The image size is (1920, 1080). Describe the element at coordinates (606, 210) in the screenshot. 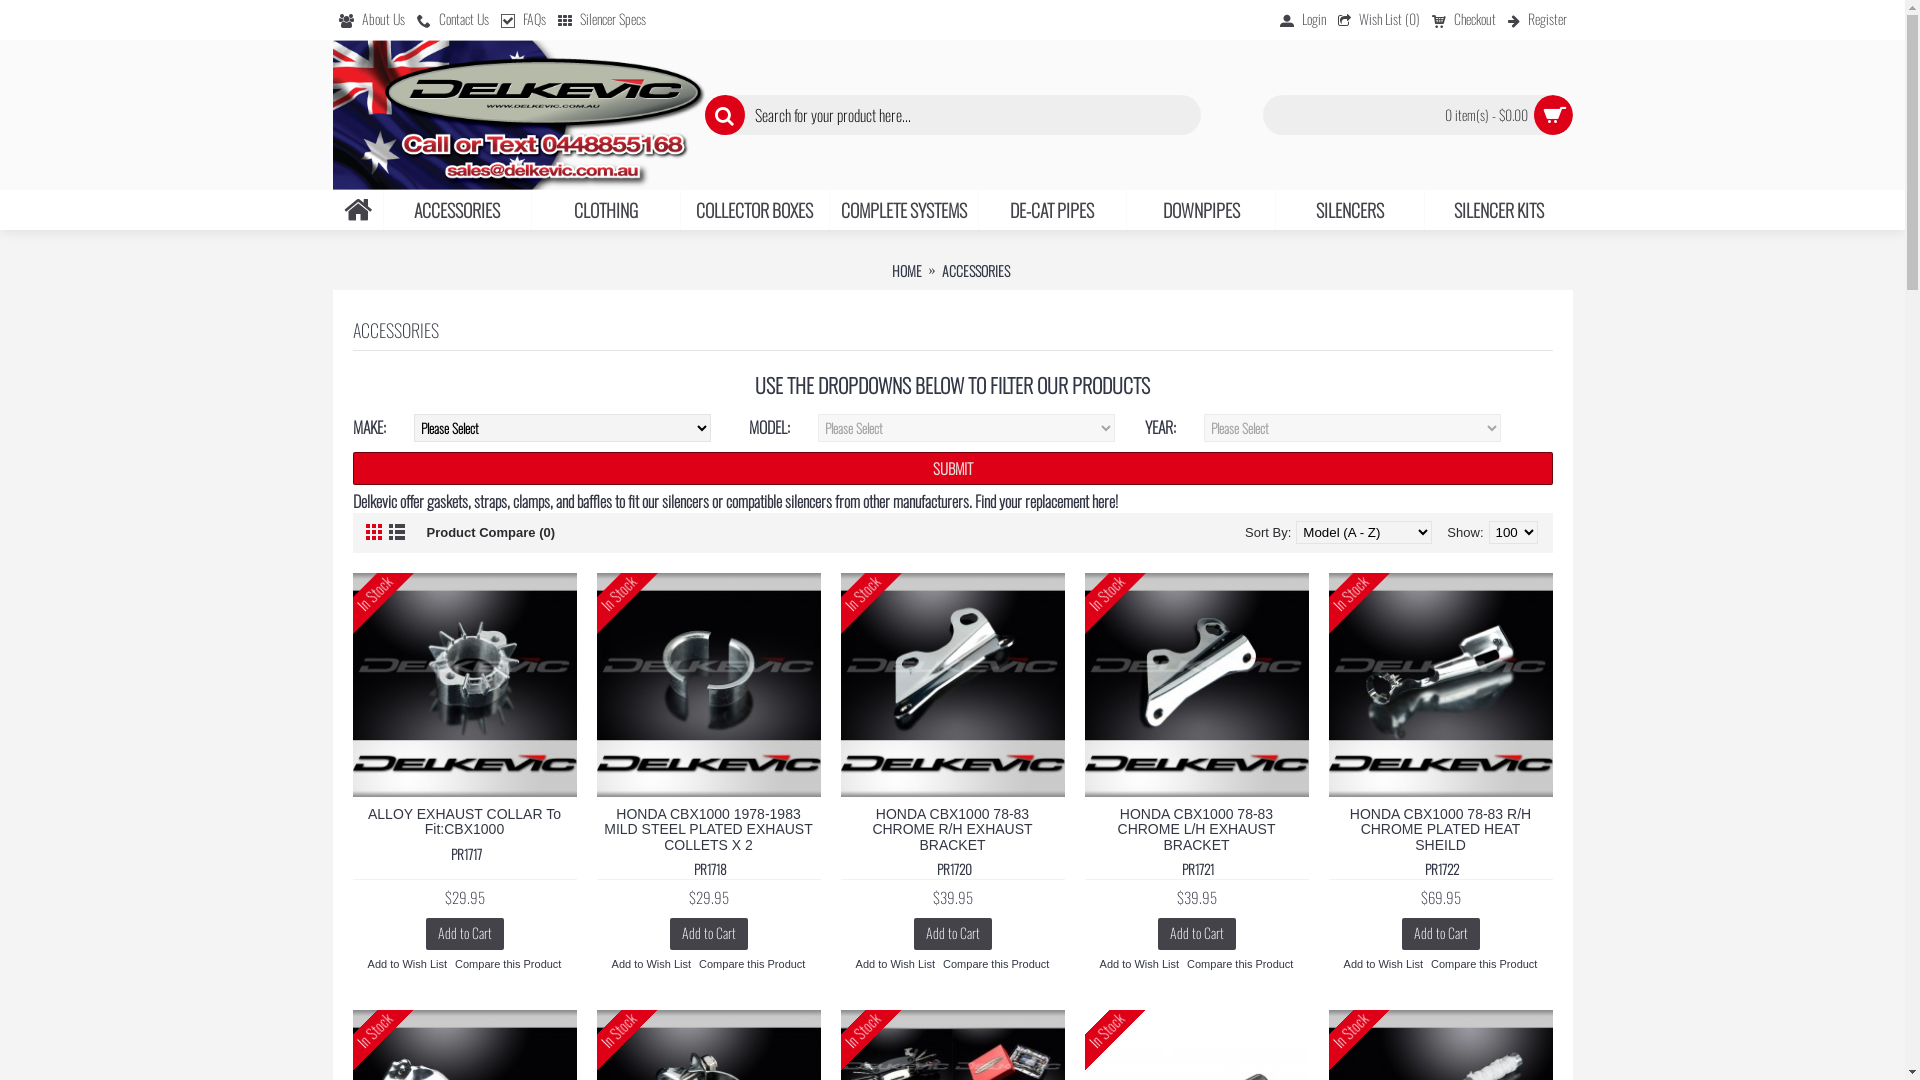

I see `CLOTHING` at that location.